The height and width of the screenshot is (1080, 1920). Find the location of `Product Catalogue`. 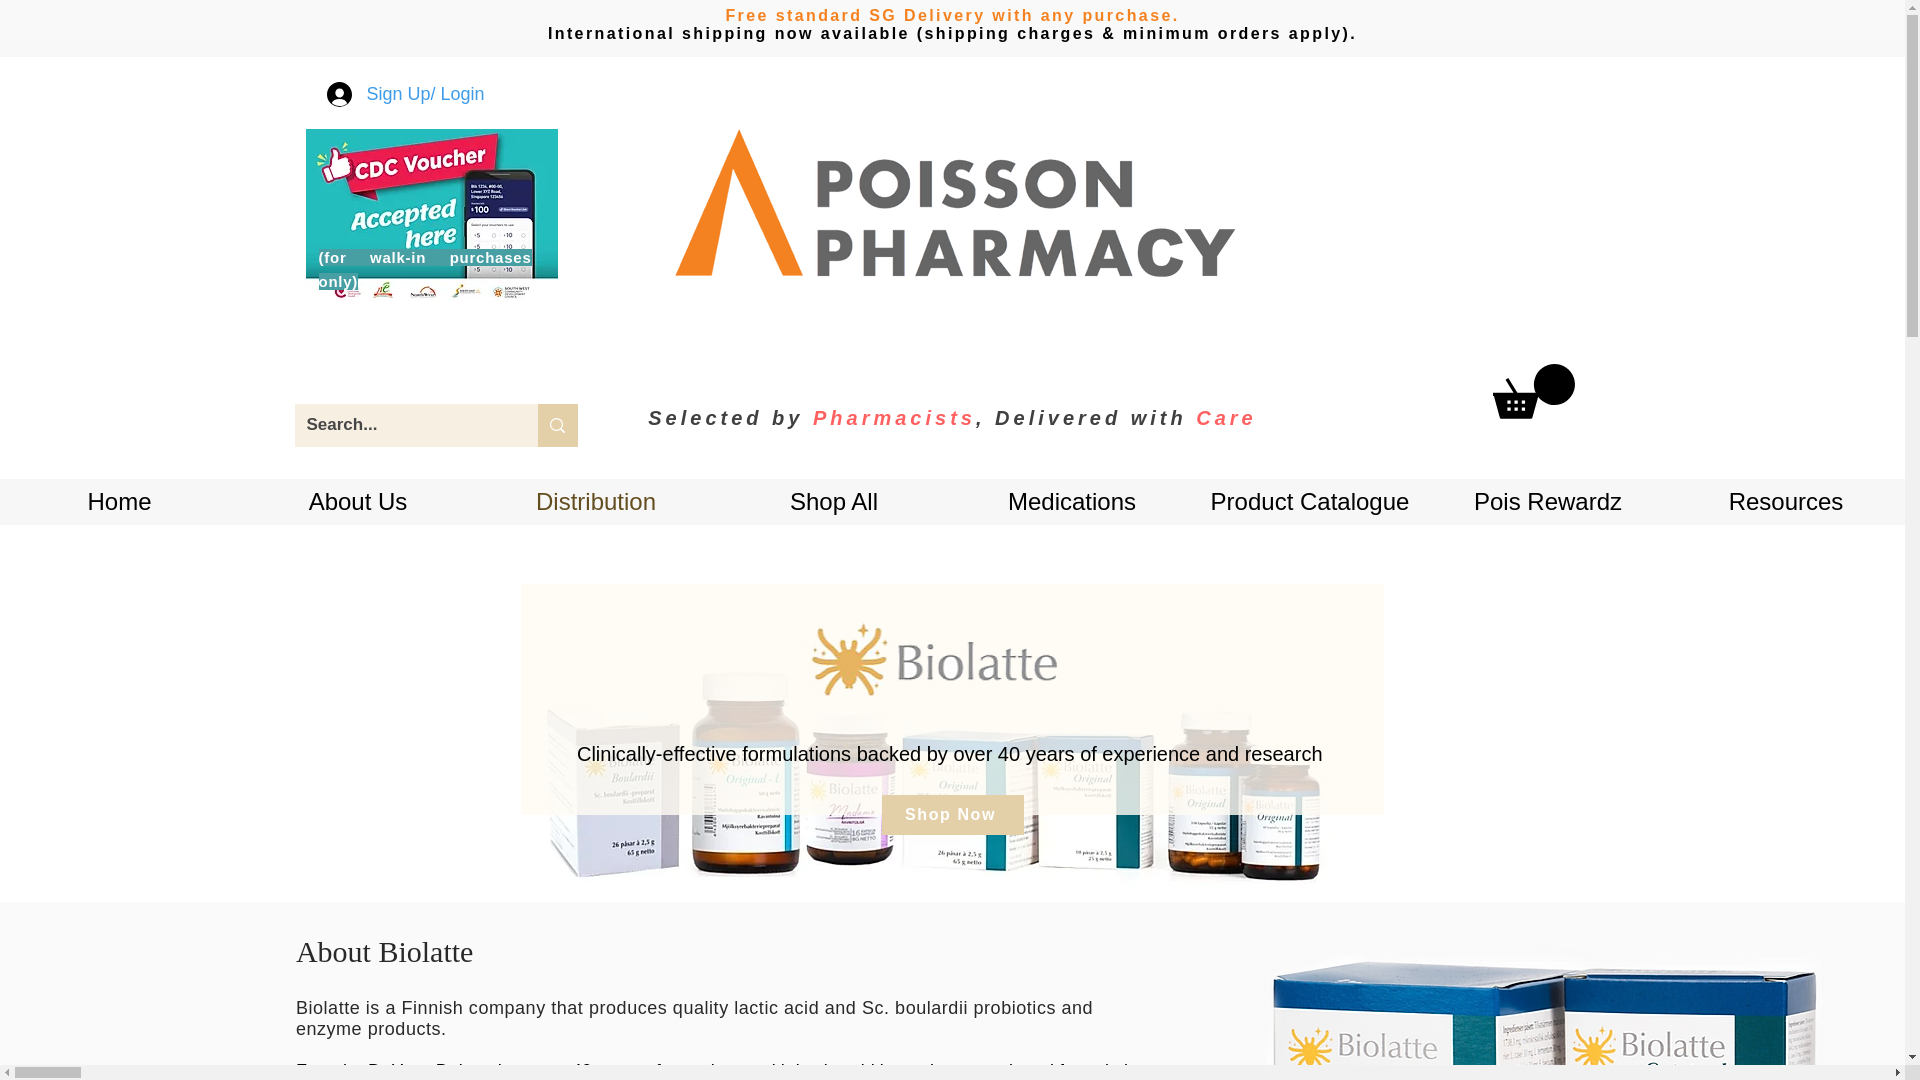

Product Catalogue is located at coordinates (1309, 501).